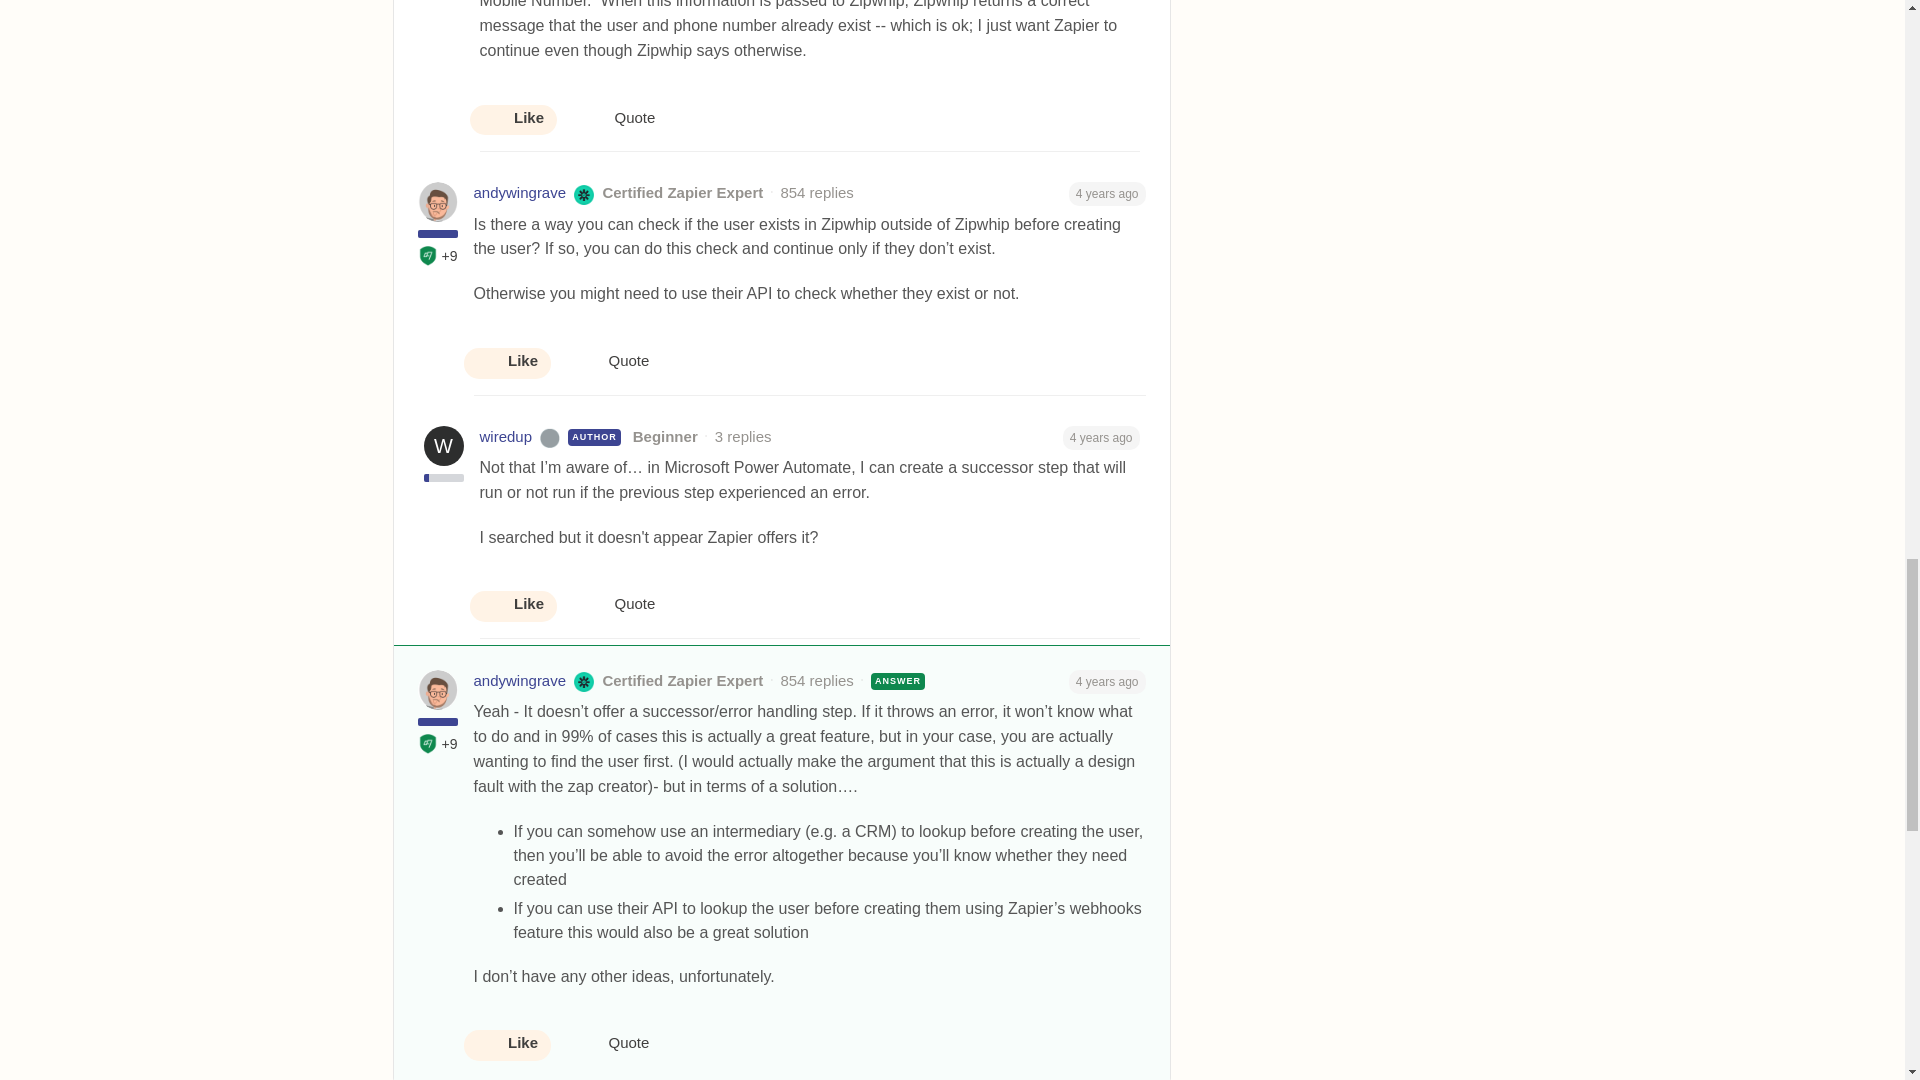 The width and height of the screenshot is (1920, 1080). I want to click on andywingrave, so click(520, 194).